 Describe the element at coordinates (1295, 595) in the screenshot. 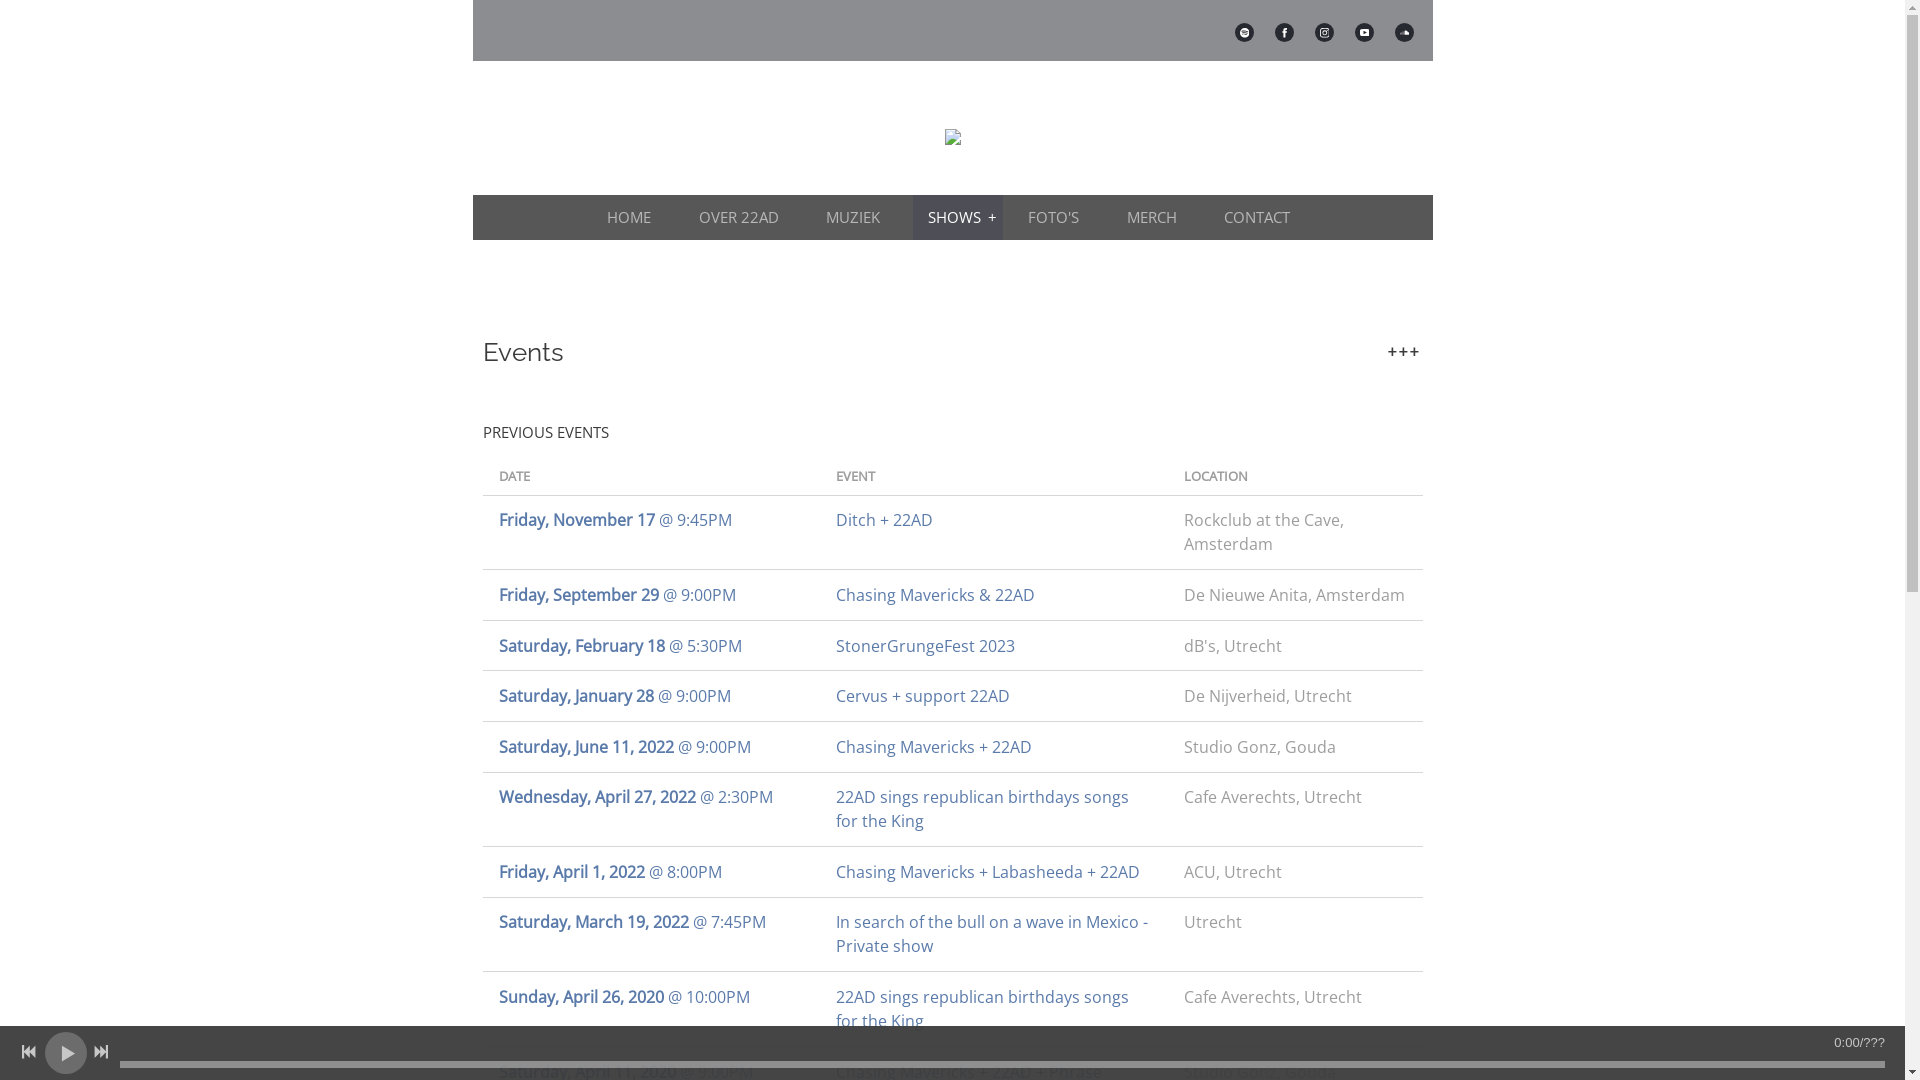

I see `De Nieuwe Anita, Amsterdam` at that location.